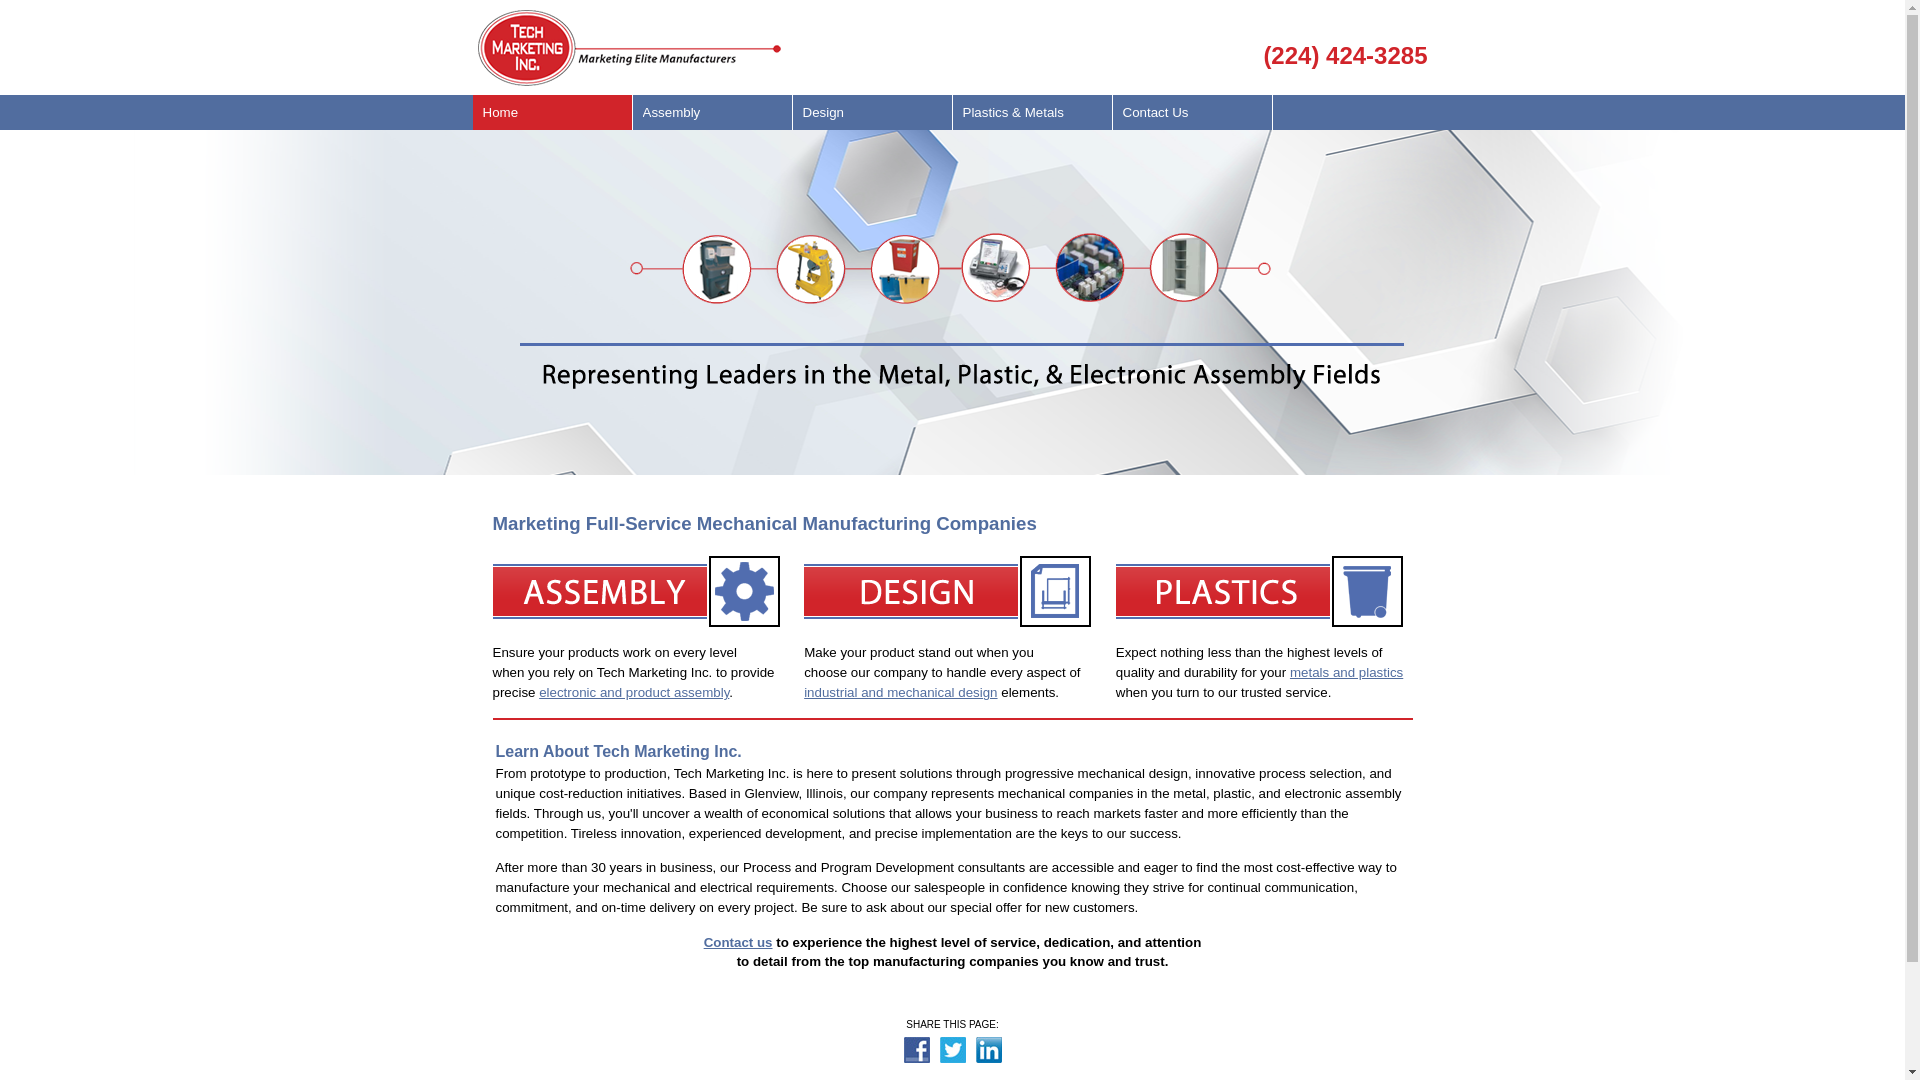  What do you see at coordinates (1032, 112) in the screenshot?
I see `Plastics & Metals` at bounding box center [1032, 112].